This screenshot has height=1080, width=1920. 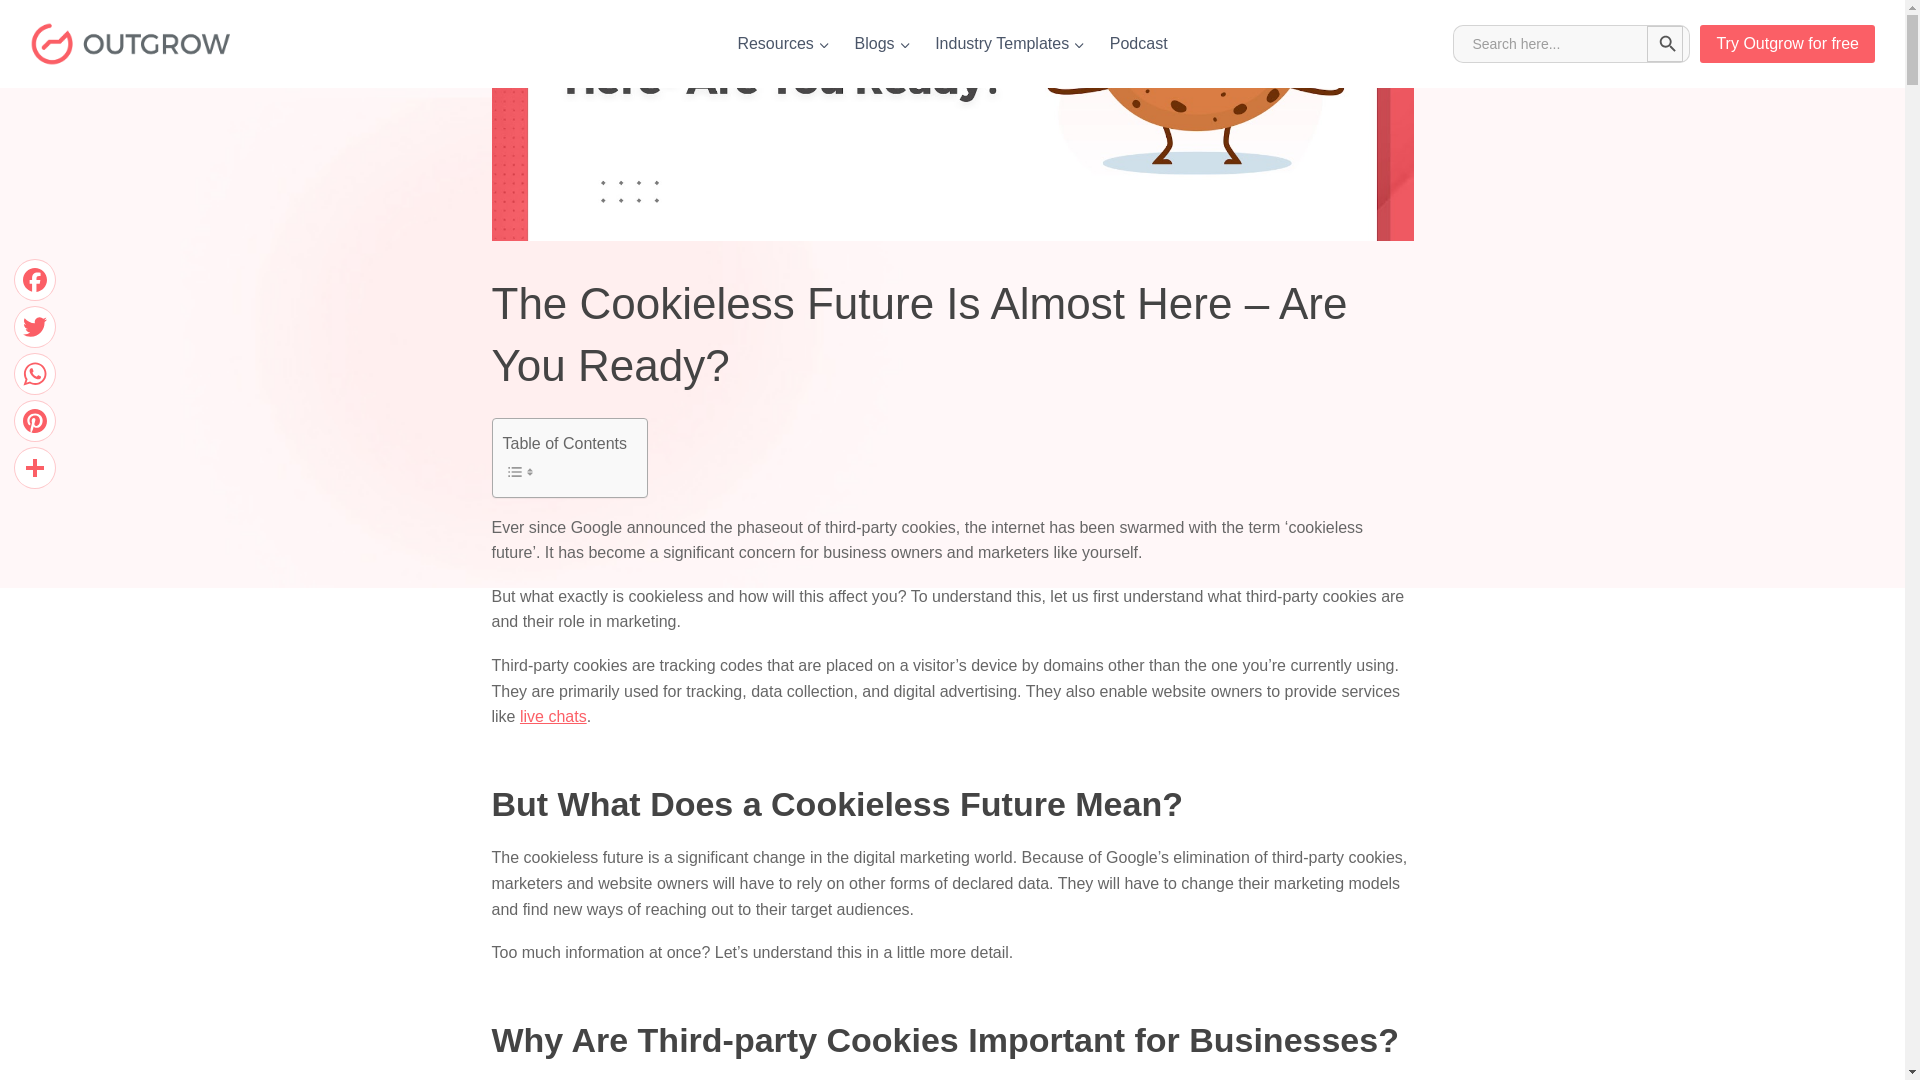 I want to click on Resources, so click(x=784, y=44).